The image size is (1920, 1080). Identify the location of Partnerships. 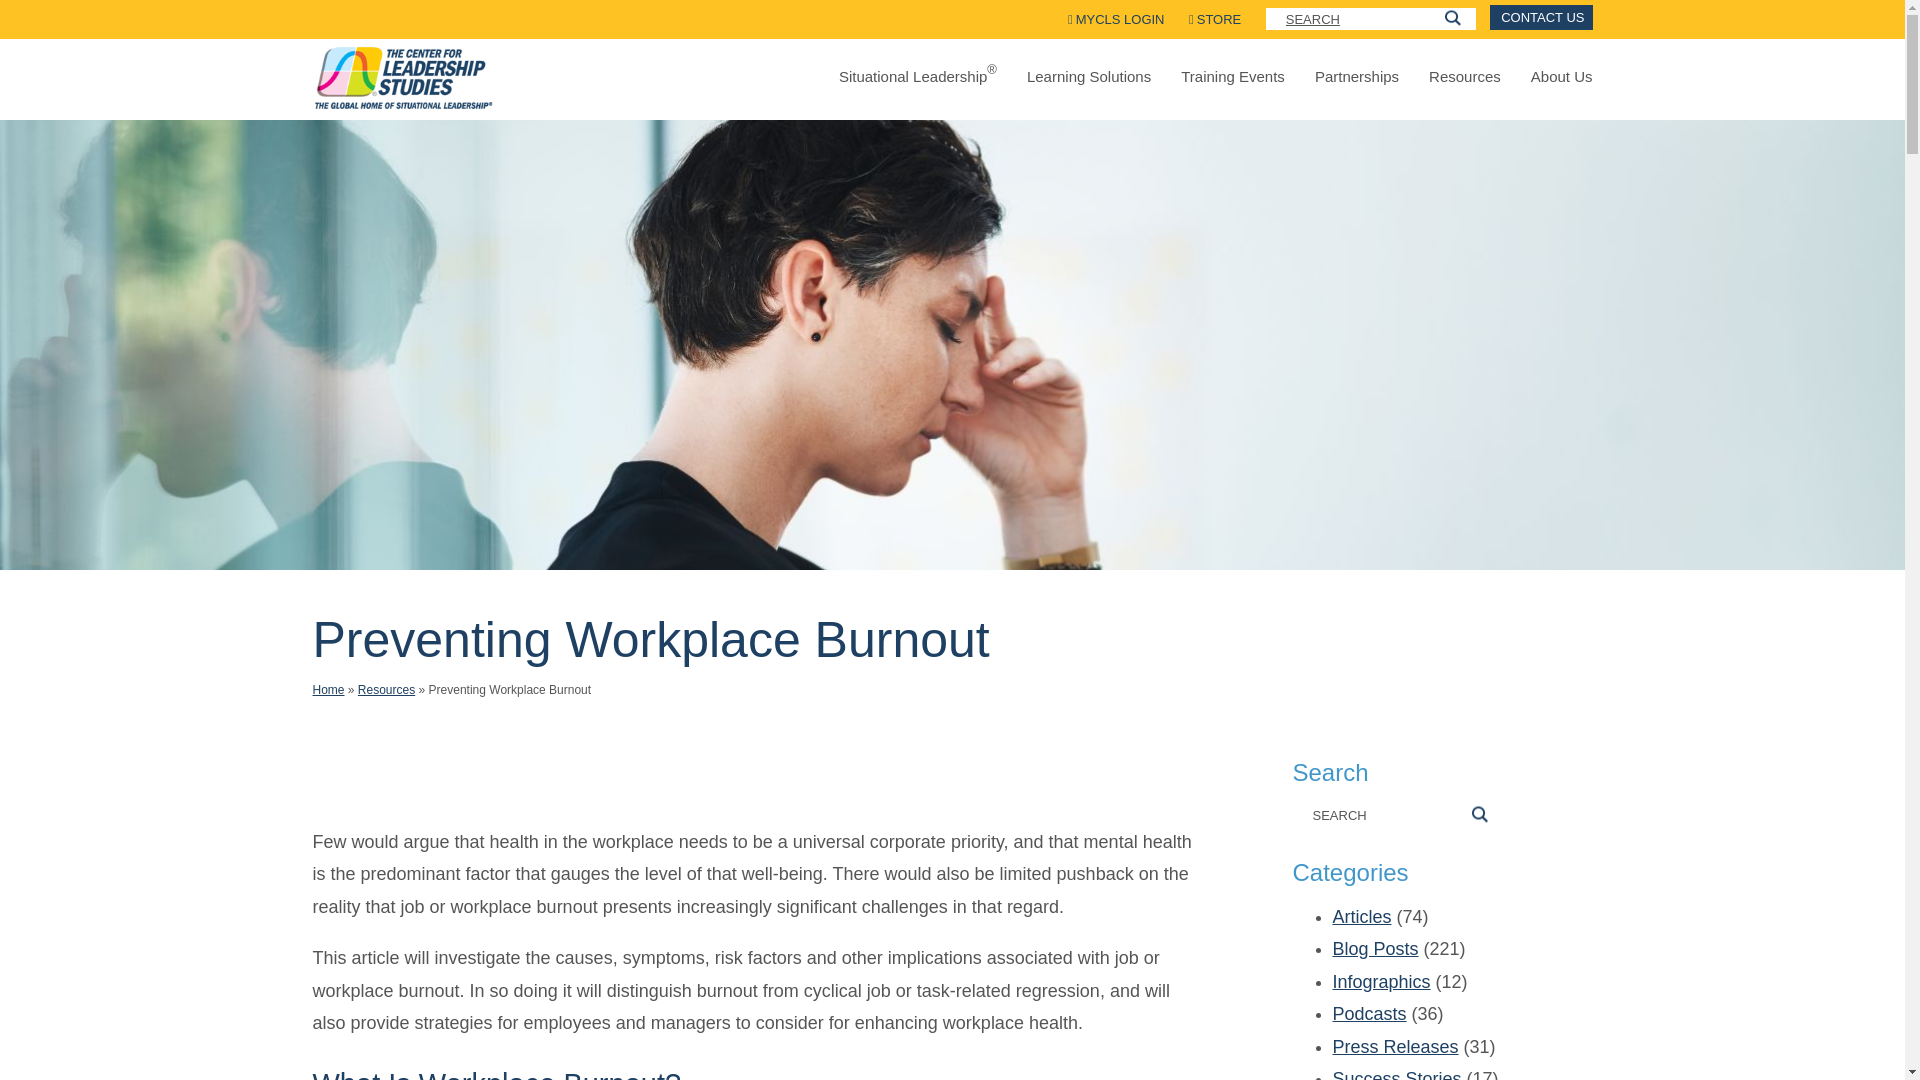
(1357, 76).